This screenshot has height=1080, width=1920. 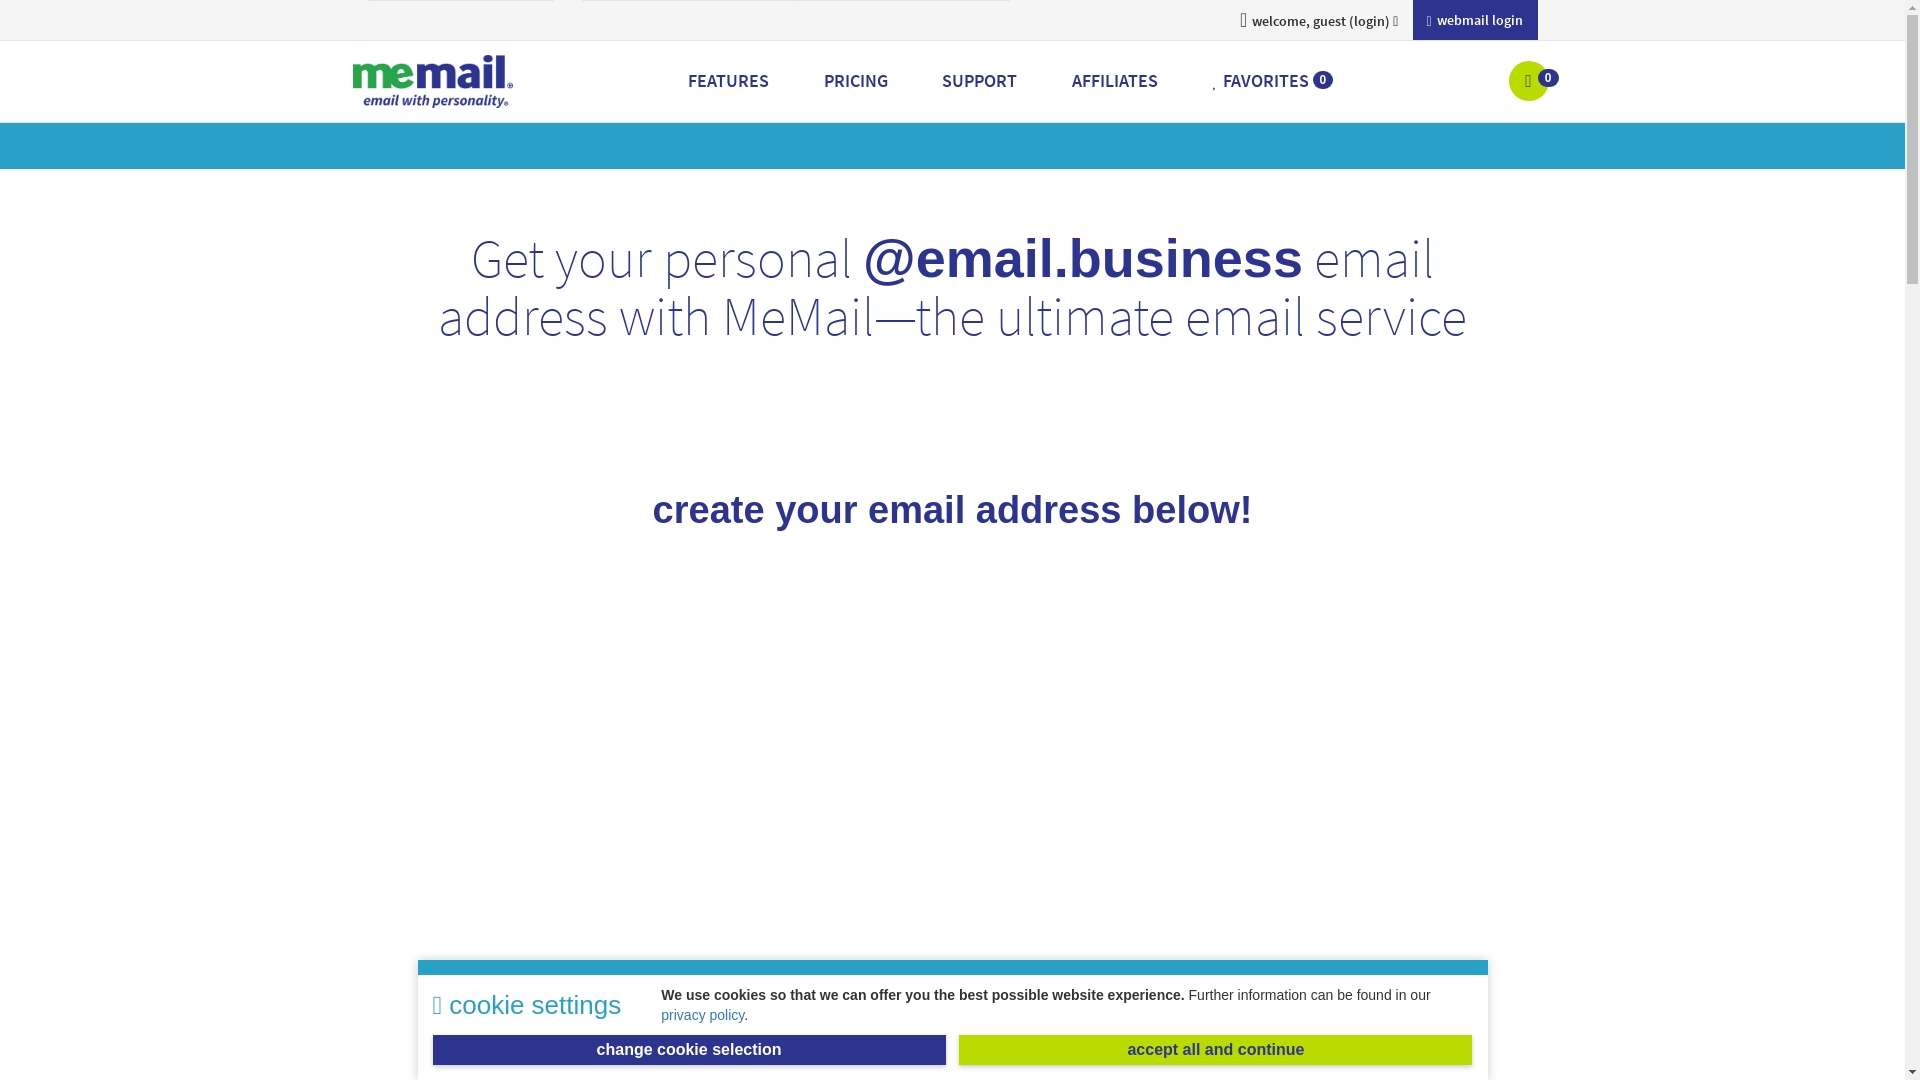 What do you see at coordinates (1475, 20) in the screenshot?
I see ` webmail login` at bounding box center [1475, 20].